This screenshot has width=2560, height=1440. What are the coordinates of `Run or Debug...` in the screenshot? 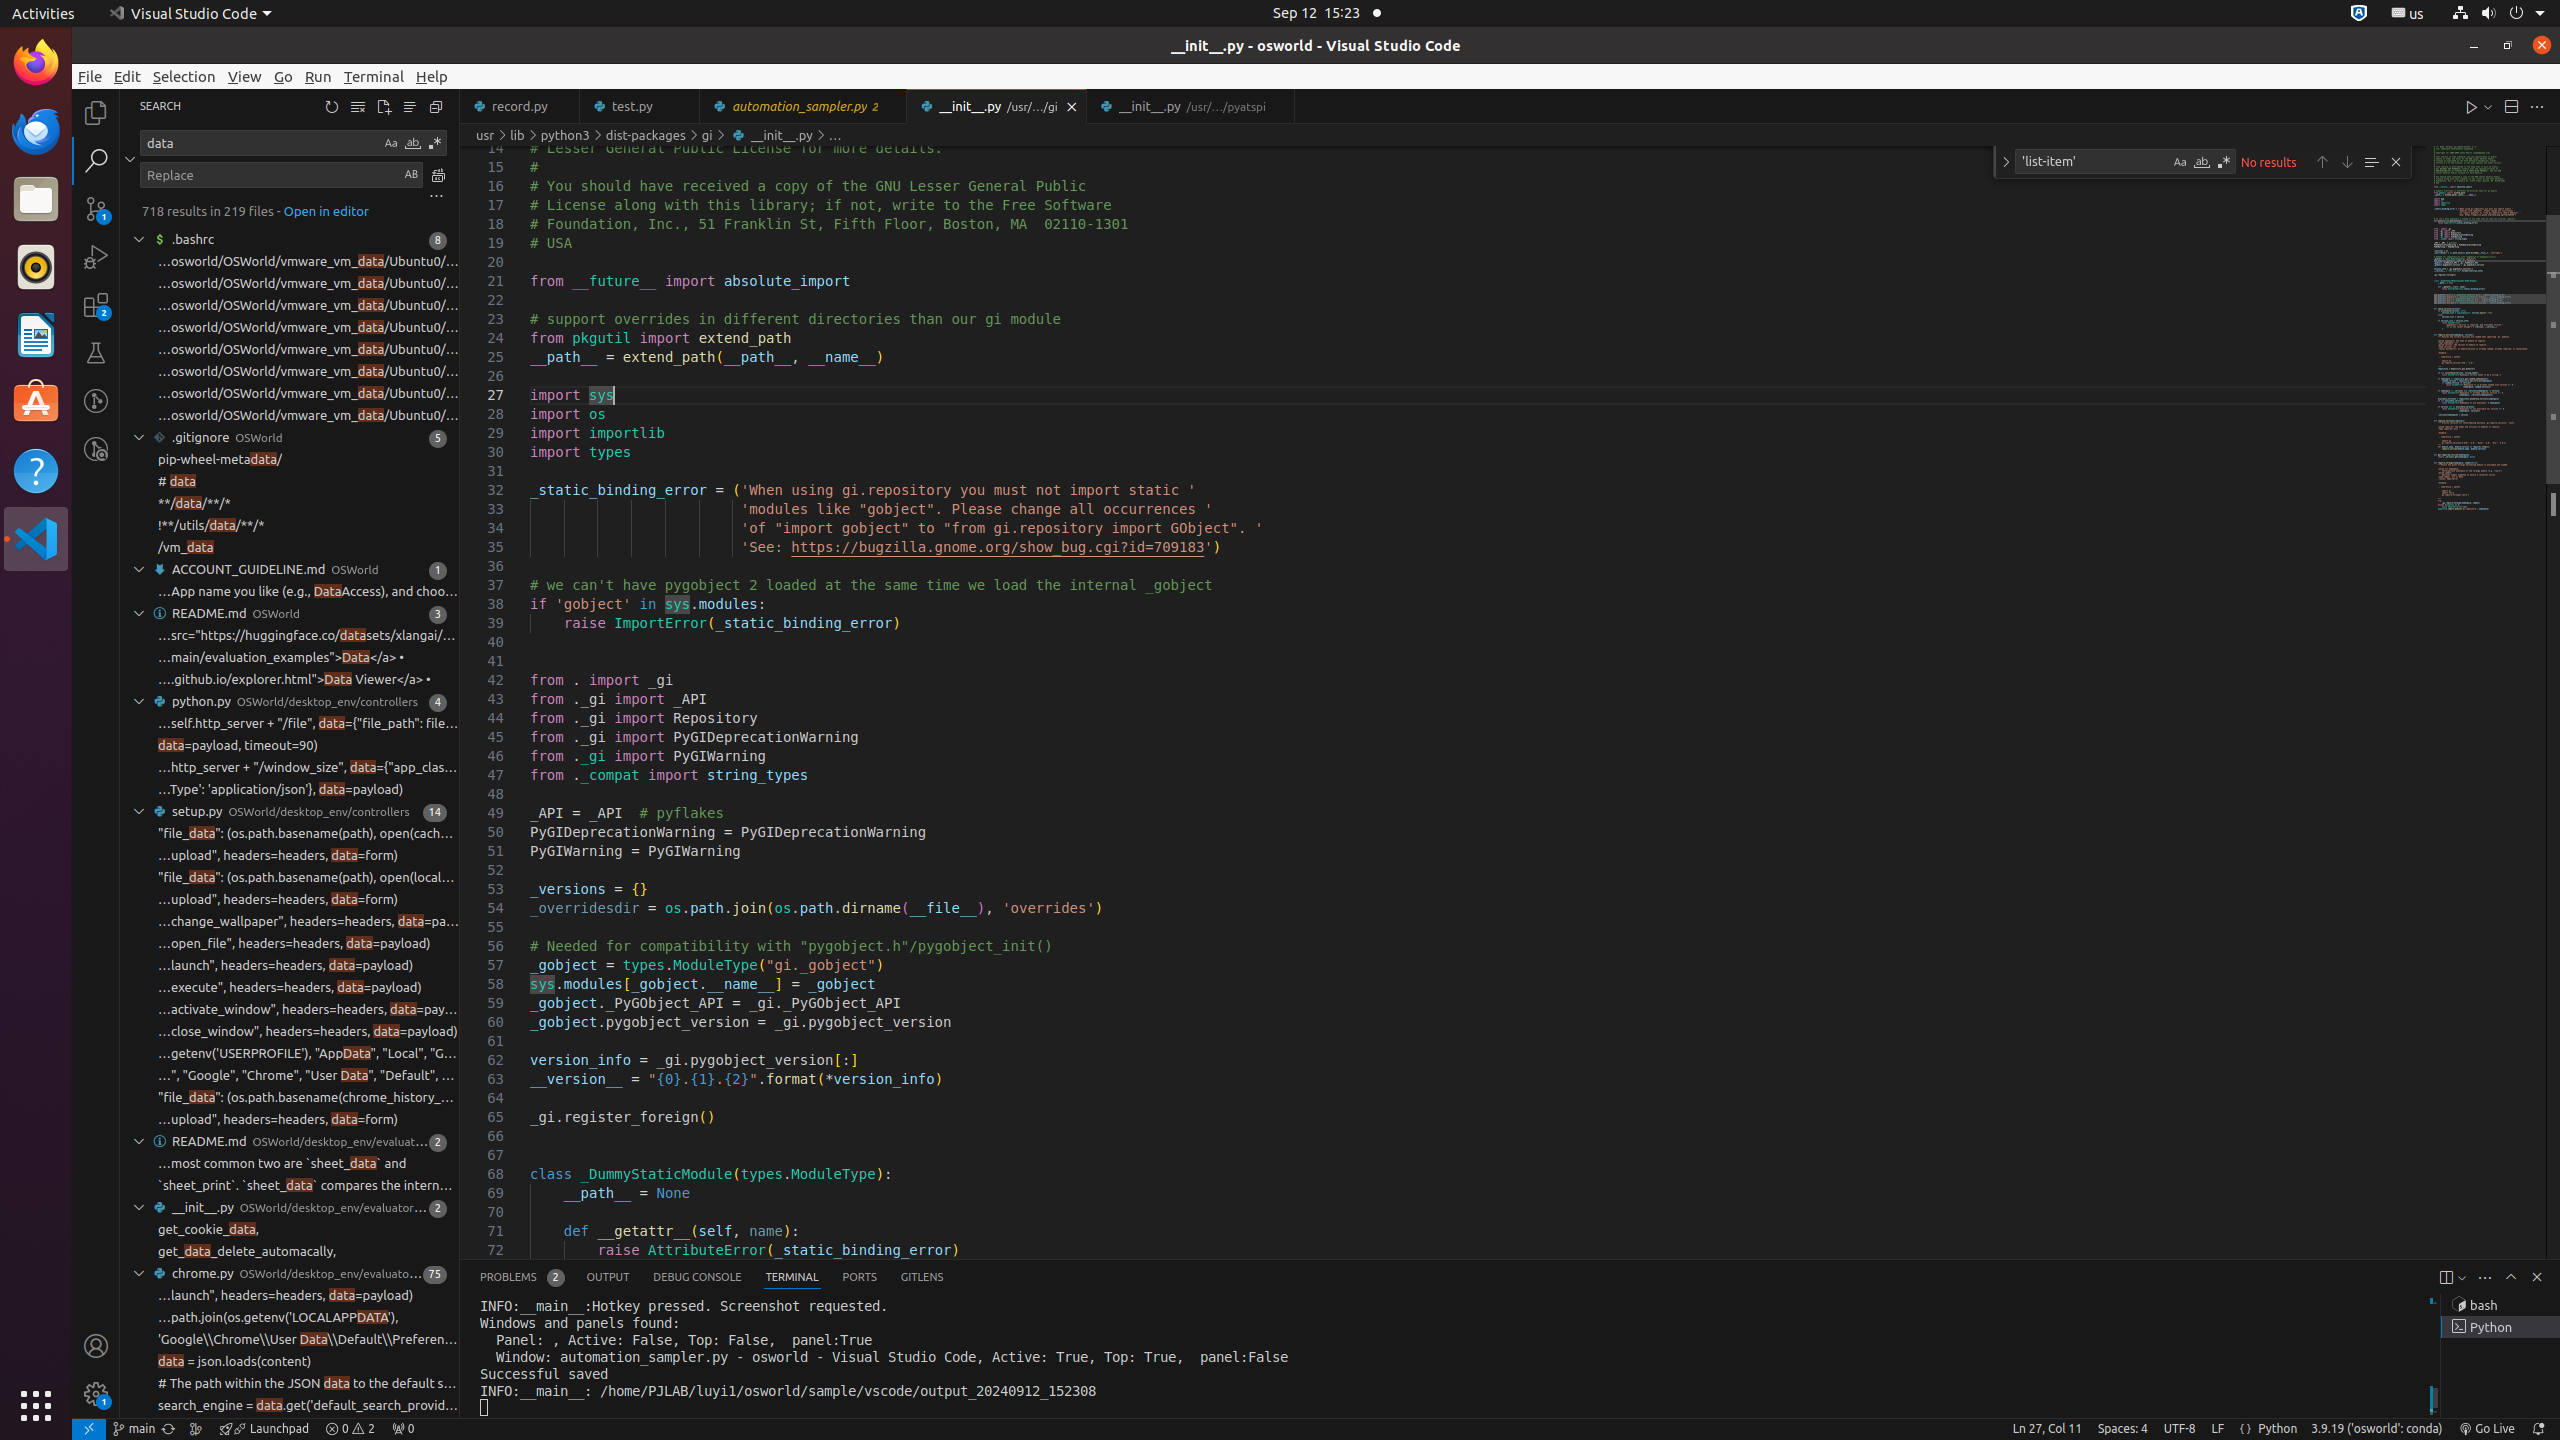 It's located at (2488, 106).